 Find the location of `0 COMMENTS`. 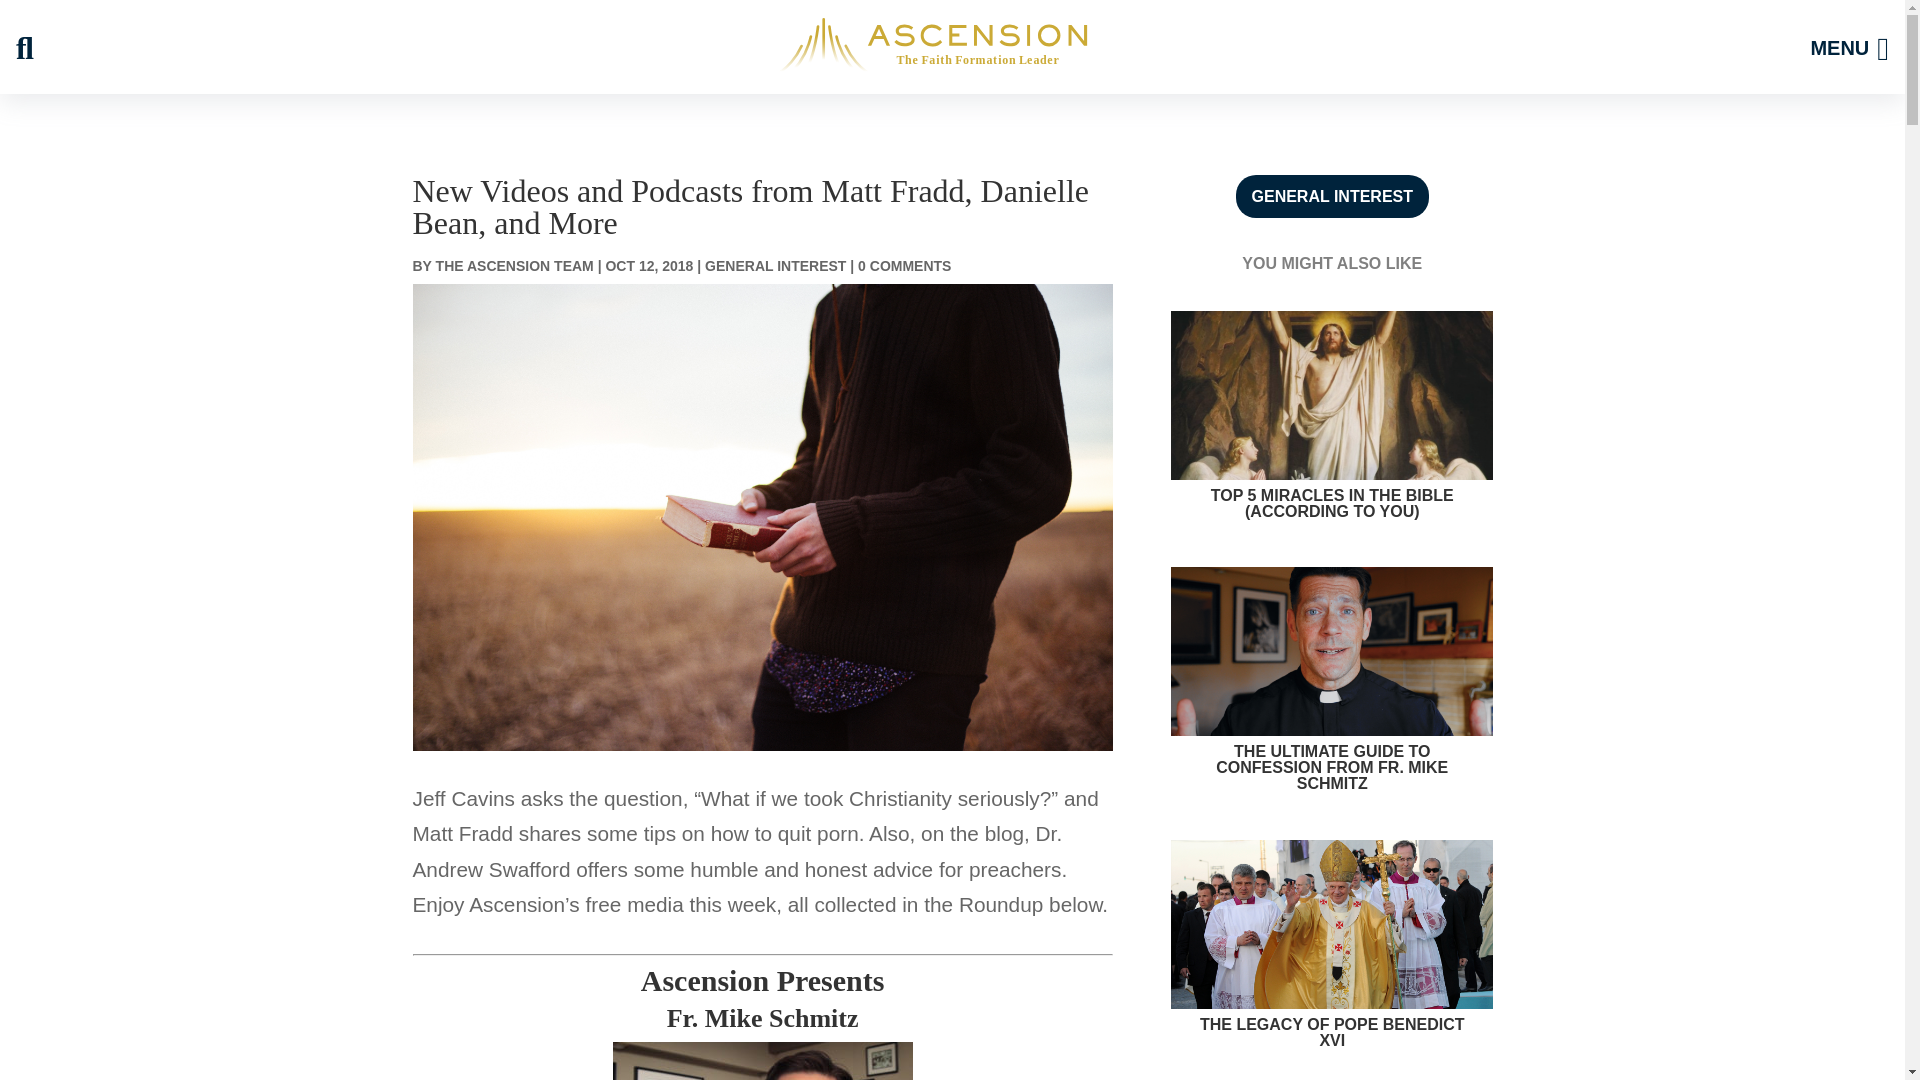

0 COMMENTS is located at coordinates (904, 266).